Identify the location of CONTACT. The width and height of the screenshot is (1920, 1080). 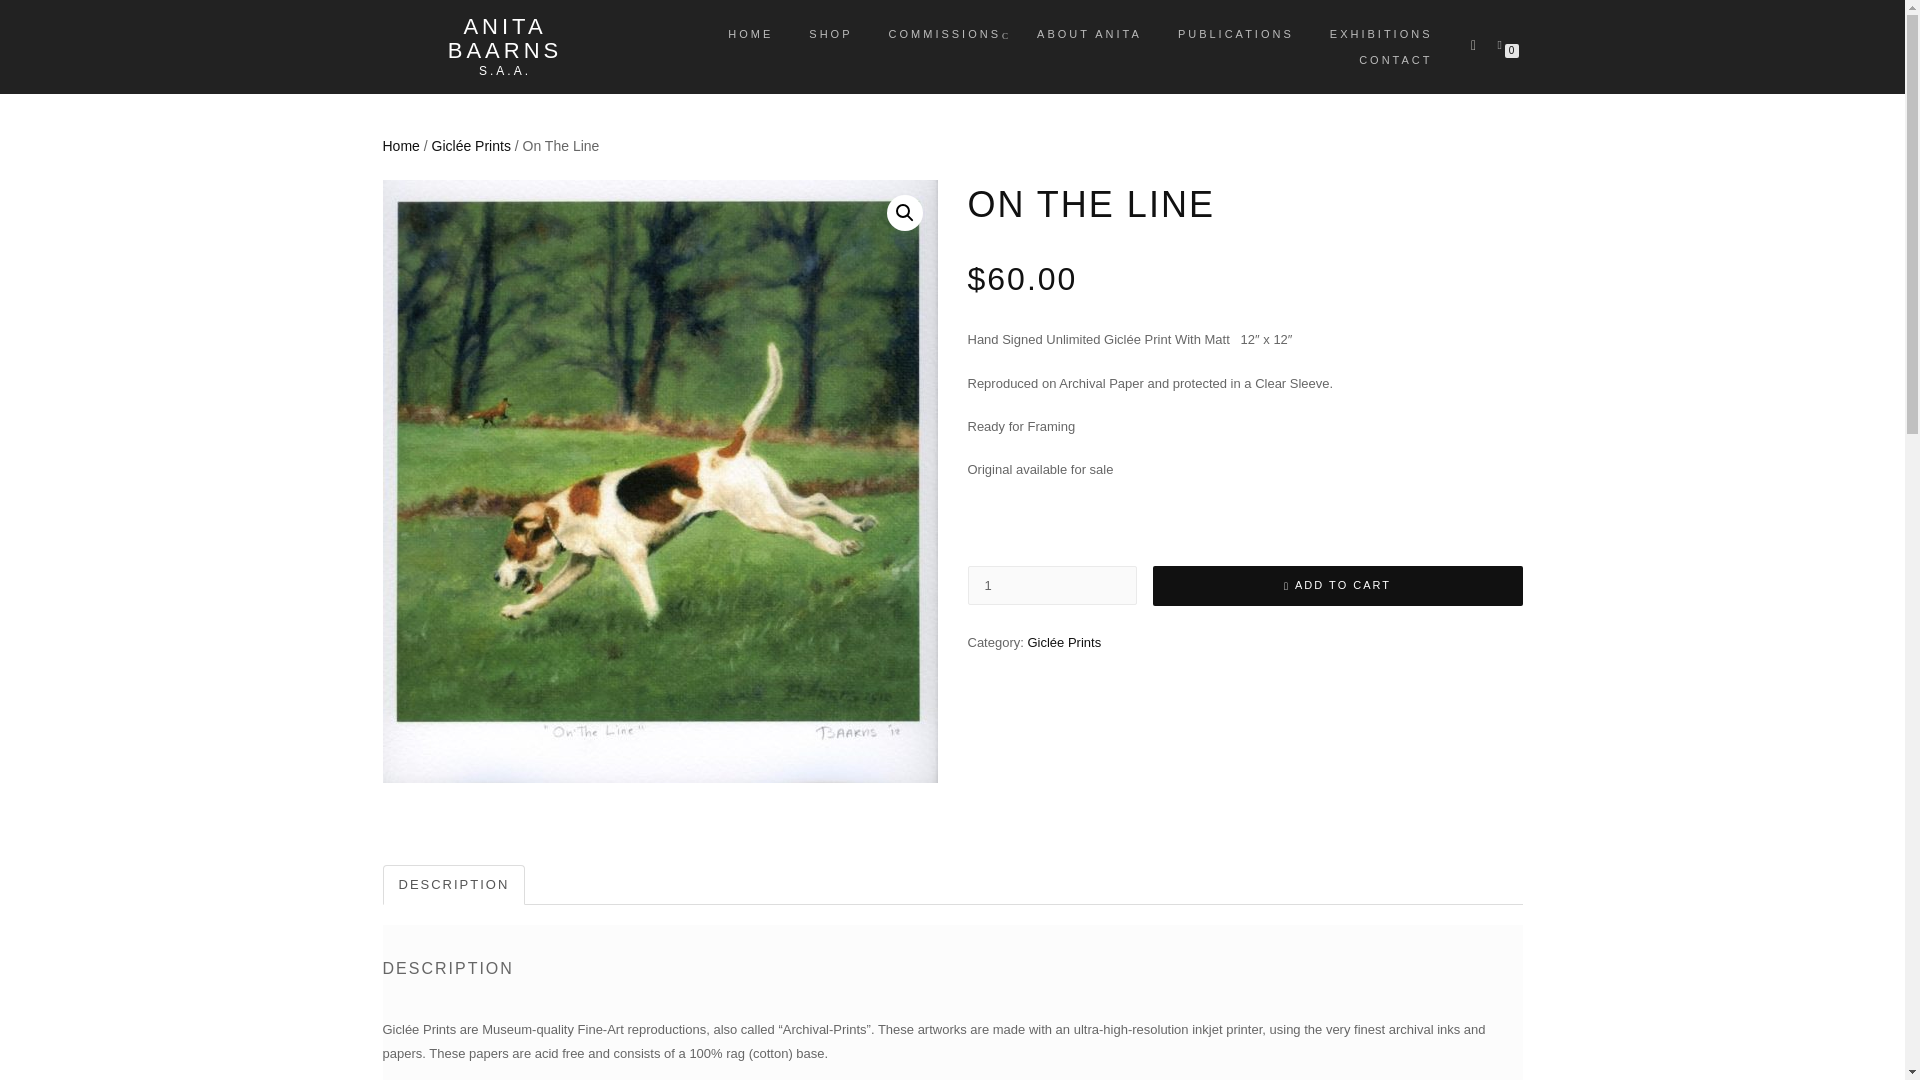
(1396, 60).